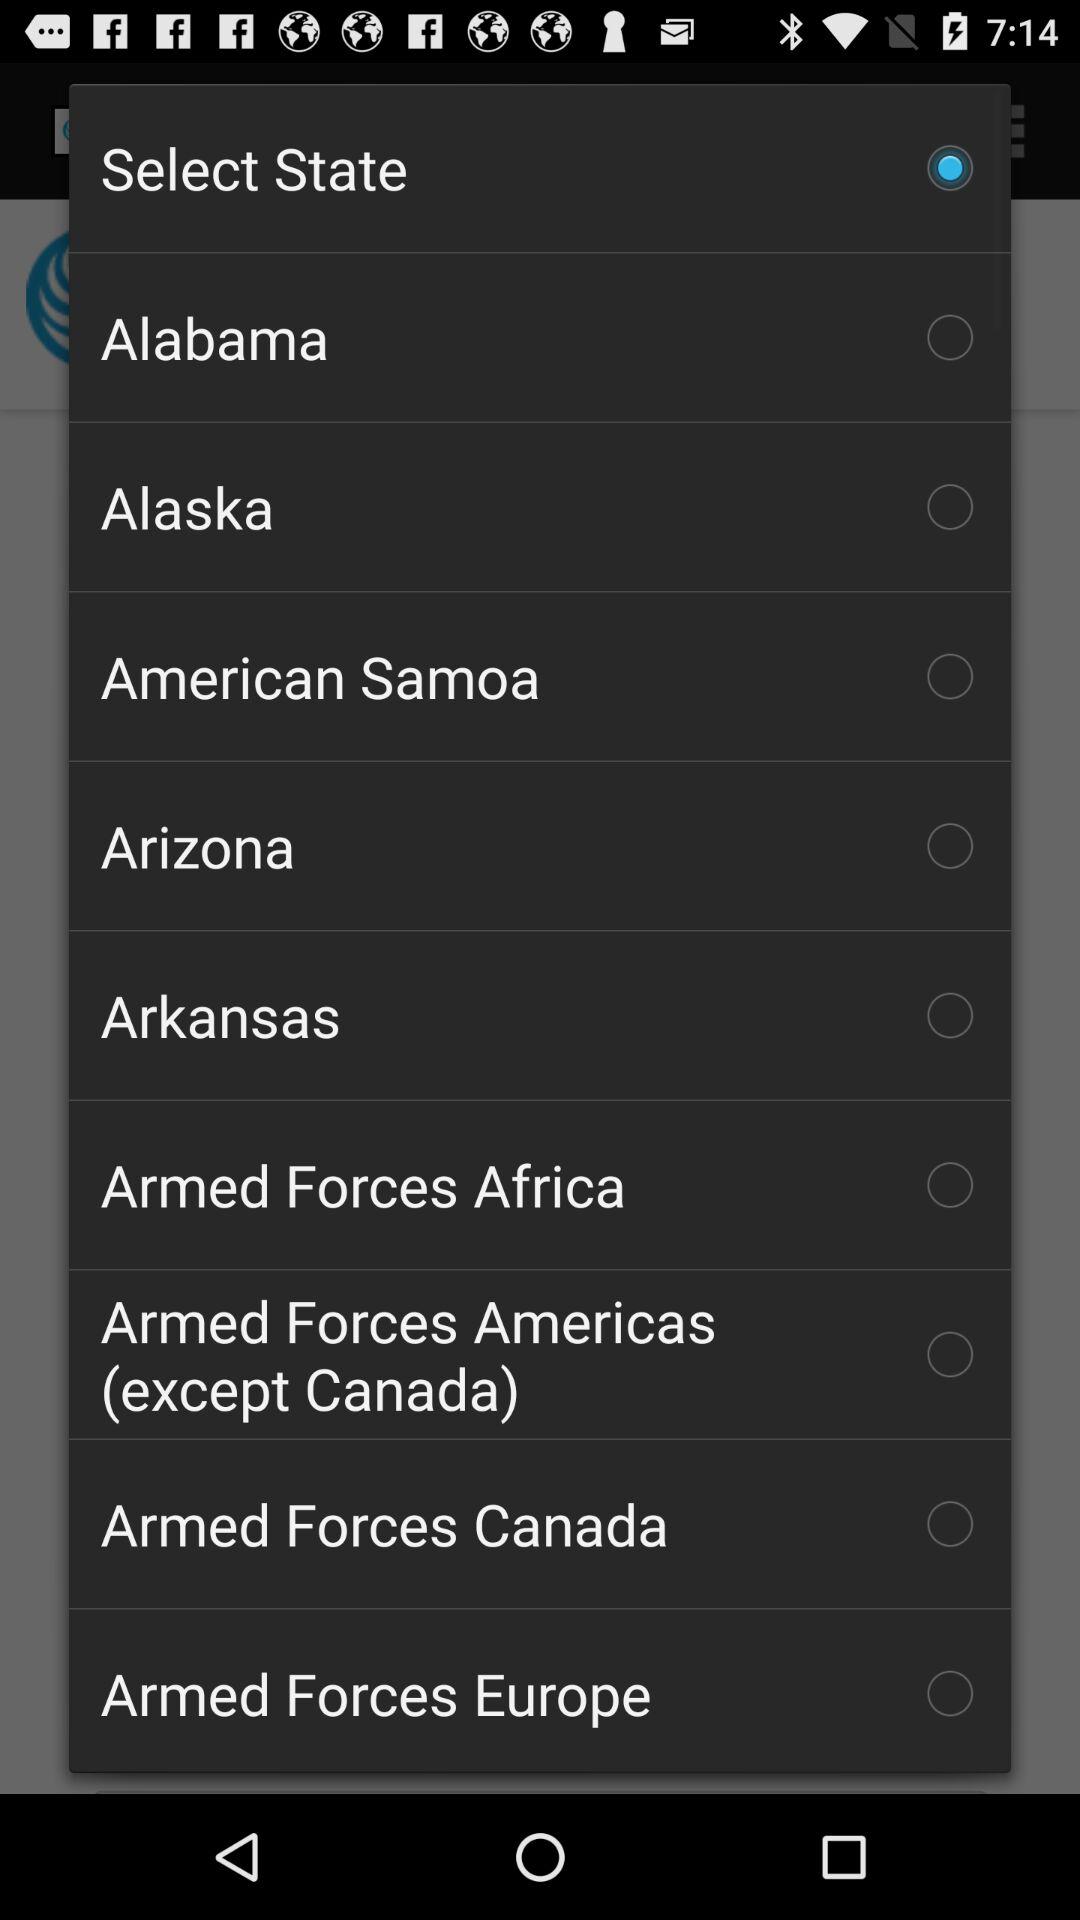 The width and height of the screenshot is (1080, 1920). What do you see at coordinates (540, 1015) in the screenshot?
I see `turn off the checkbox below arizona checkbox` at bounding box center [540, 1015].